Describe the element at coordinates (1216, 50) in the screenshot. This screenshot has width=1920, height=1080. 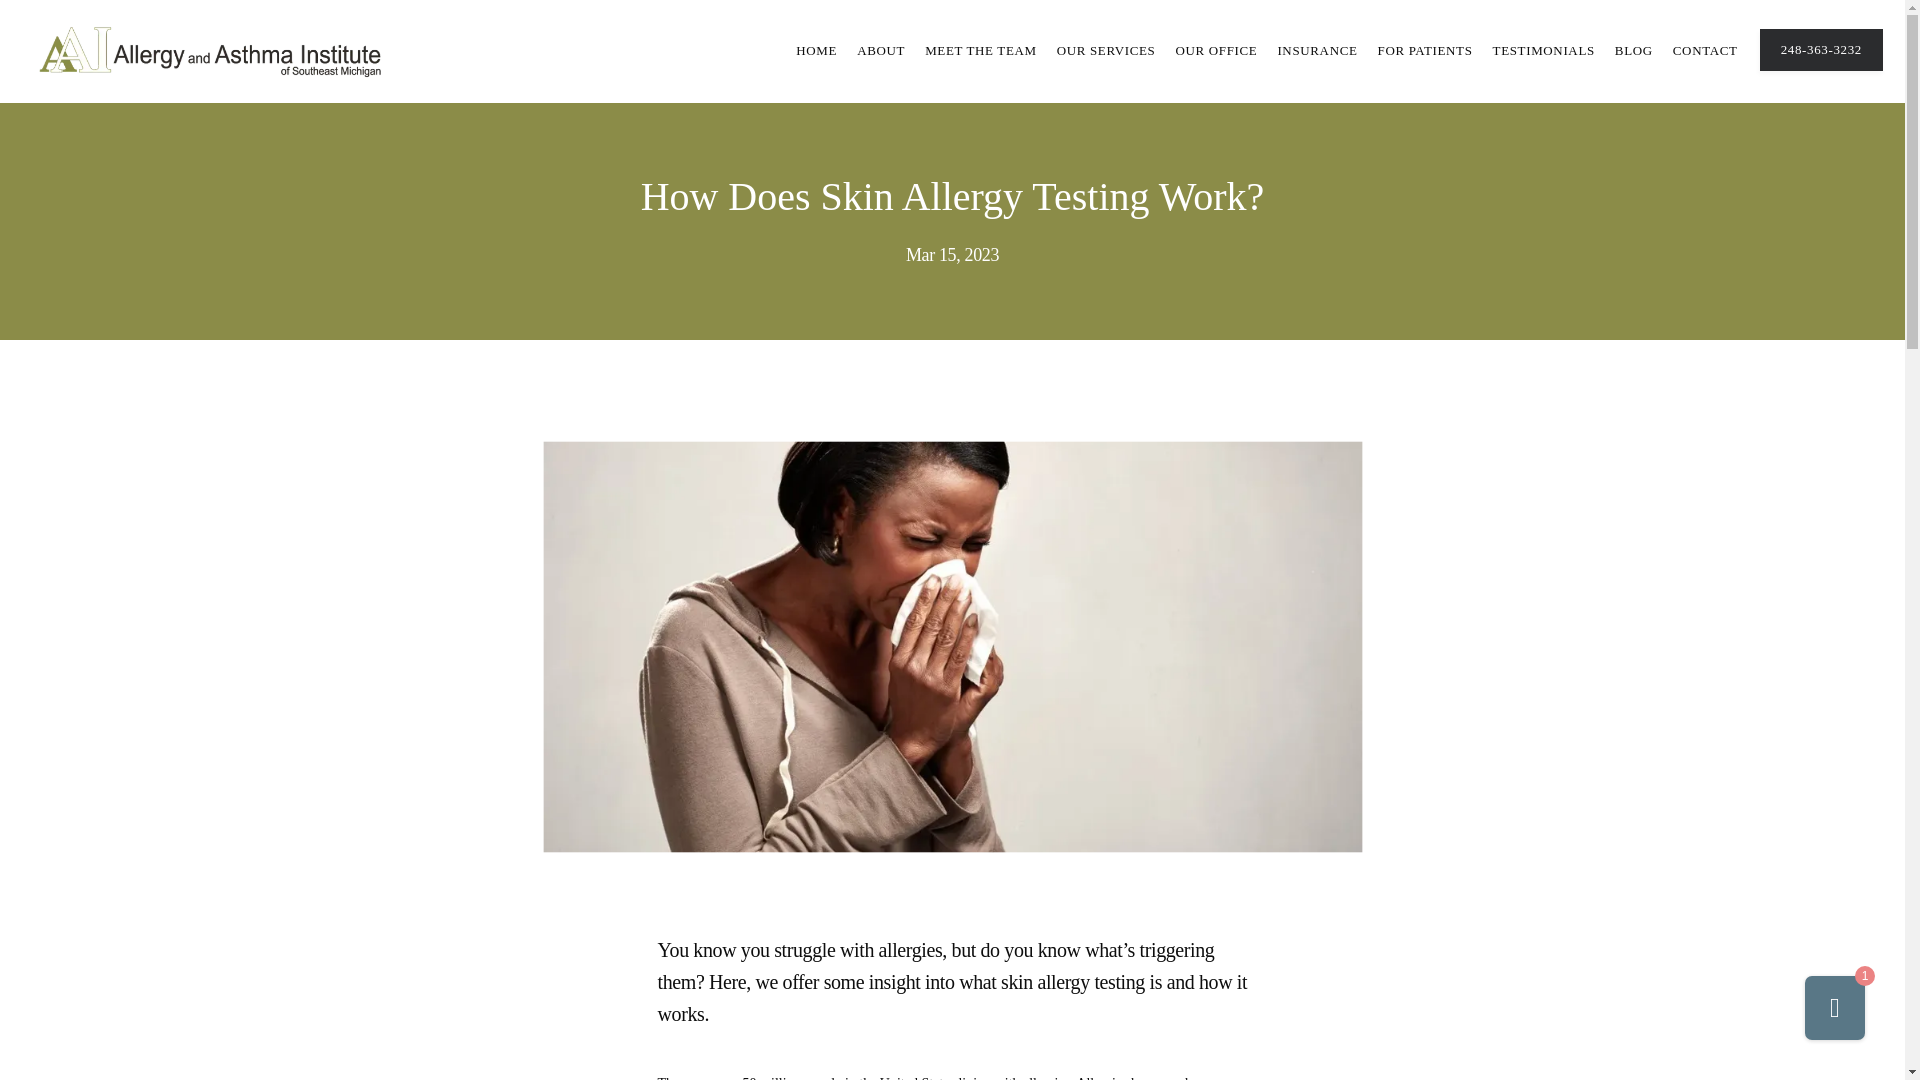
I see `OUR OFFICE` at that location.